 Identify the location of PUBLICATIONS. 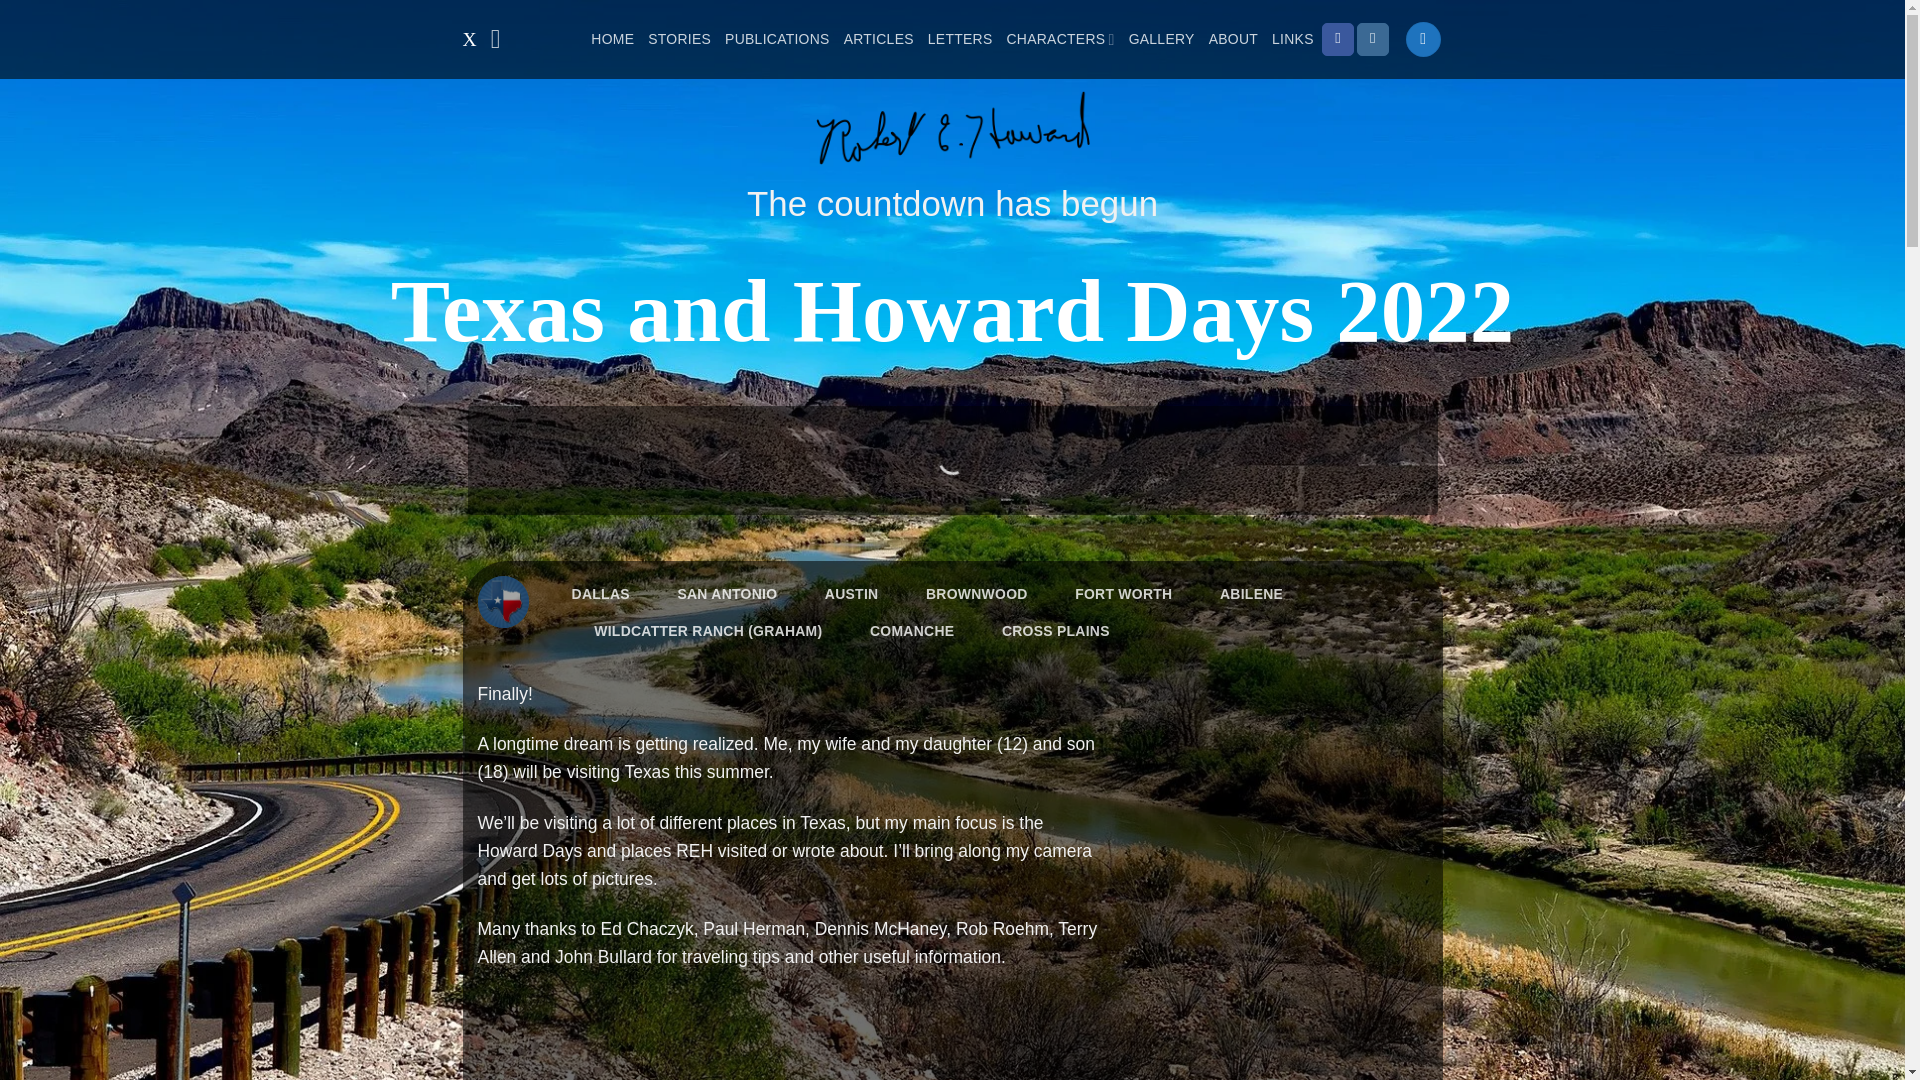
(777, 38).